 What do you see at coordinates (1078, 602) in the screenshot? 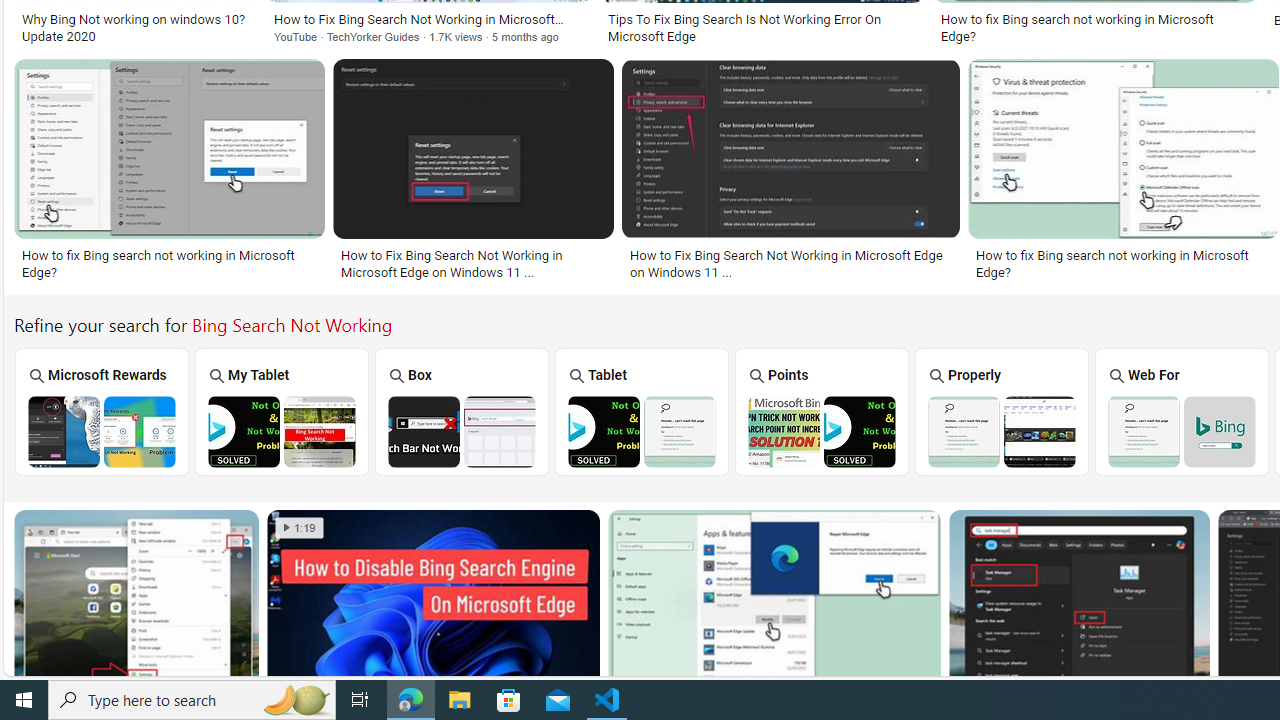
I see `Image result for Bing Search Not Working` at bounding box center [1078, 602].